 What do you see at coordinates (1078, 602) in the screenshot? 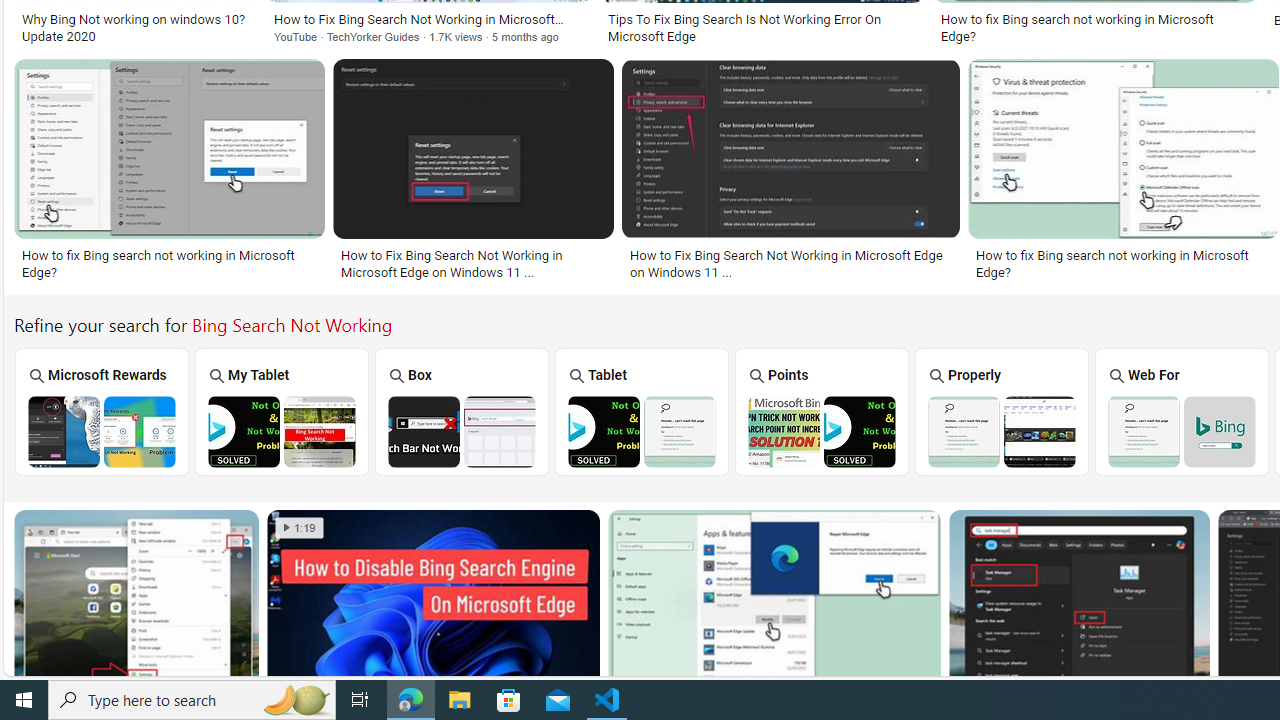
I see `Image result for Bing Search Not Working` at bounding box center [1078, 602].